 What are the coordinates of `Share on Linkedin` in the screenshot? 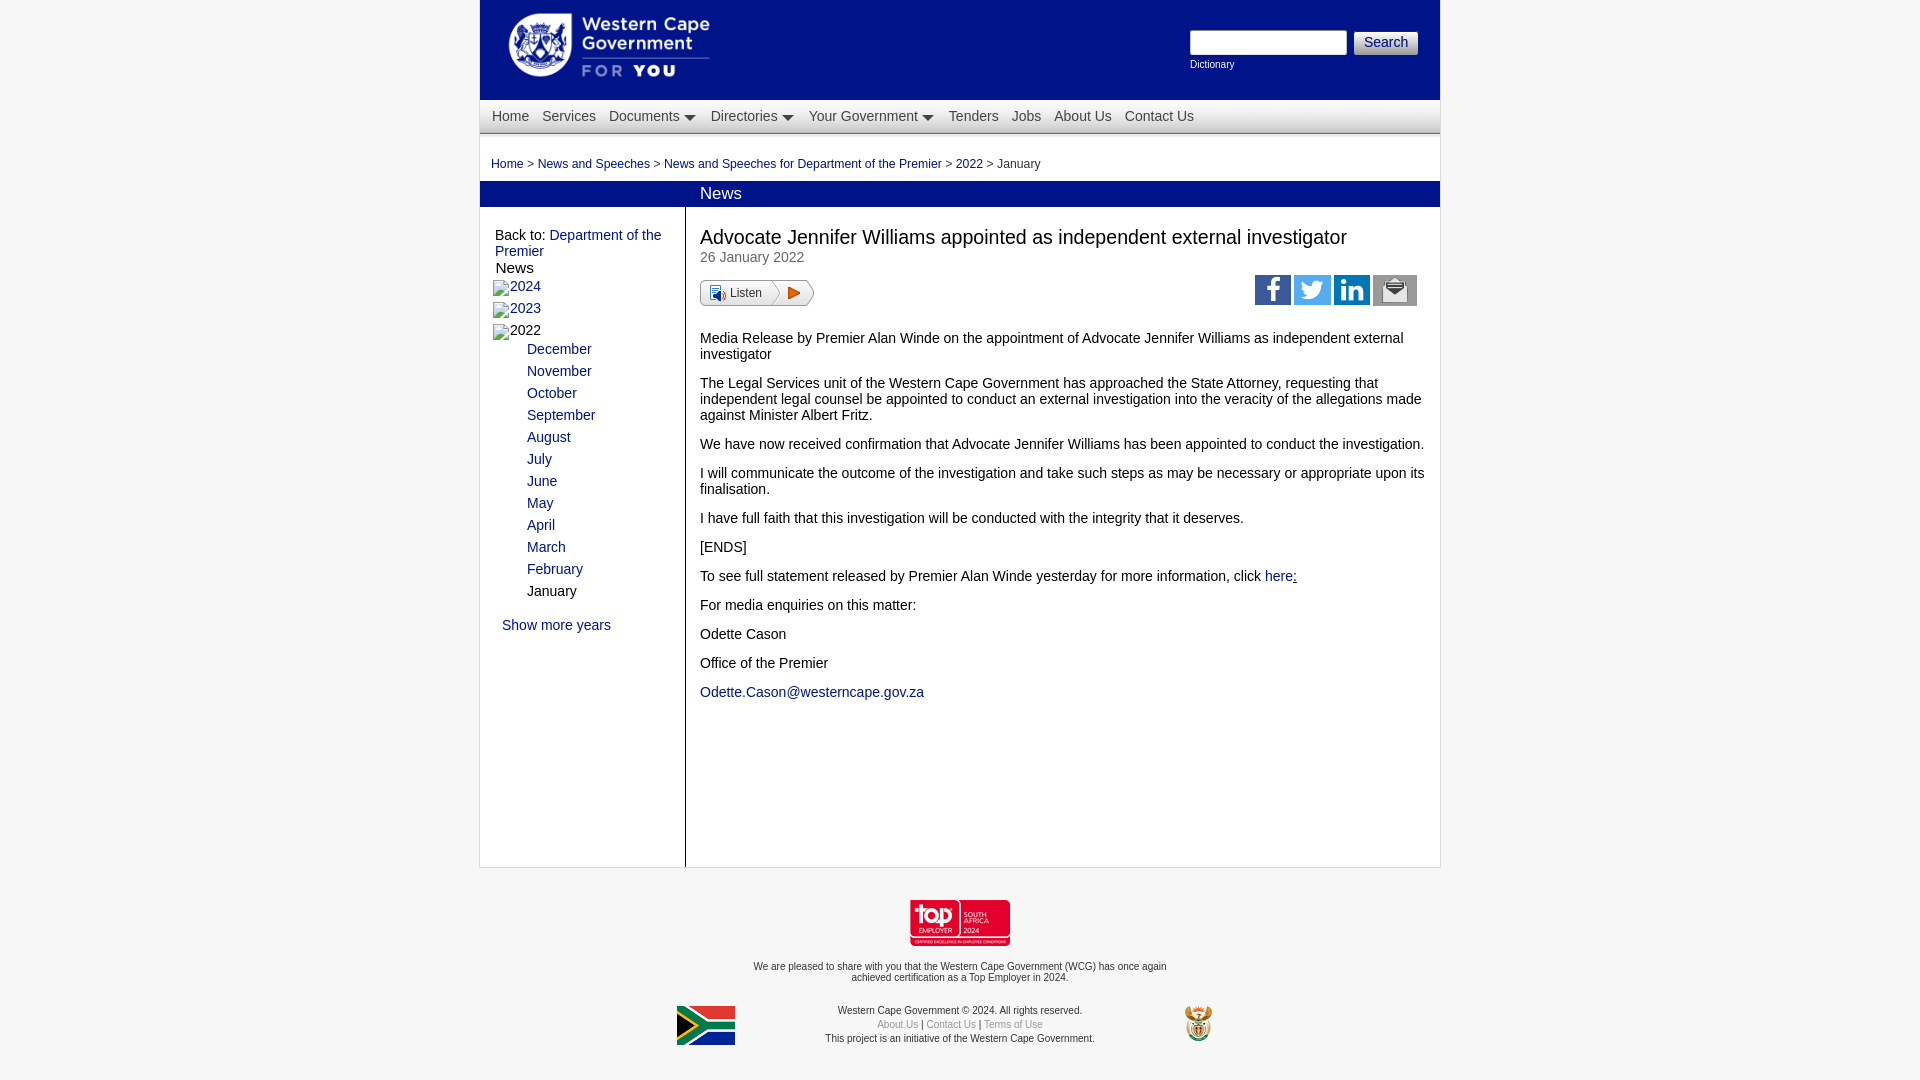 It's located at (1268, 42).